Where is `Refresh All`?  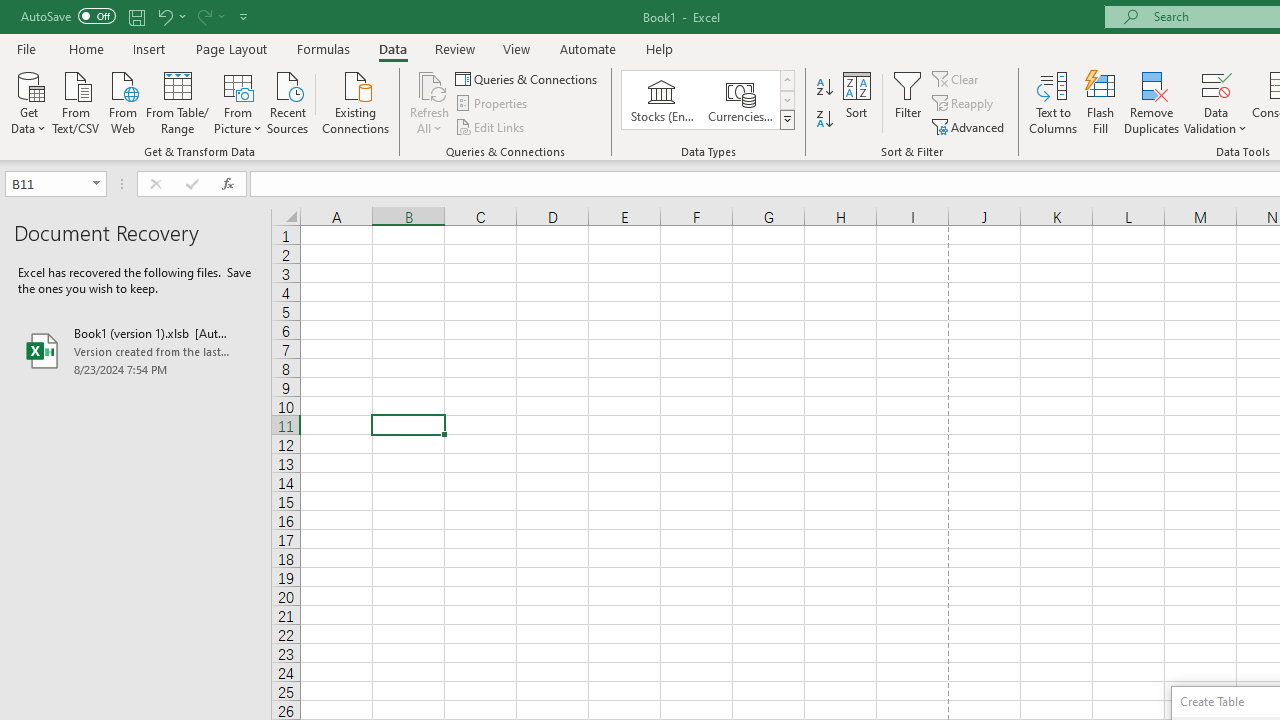 Refresh All is located at coordinates (430, 102).